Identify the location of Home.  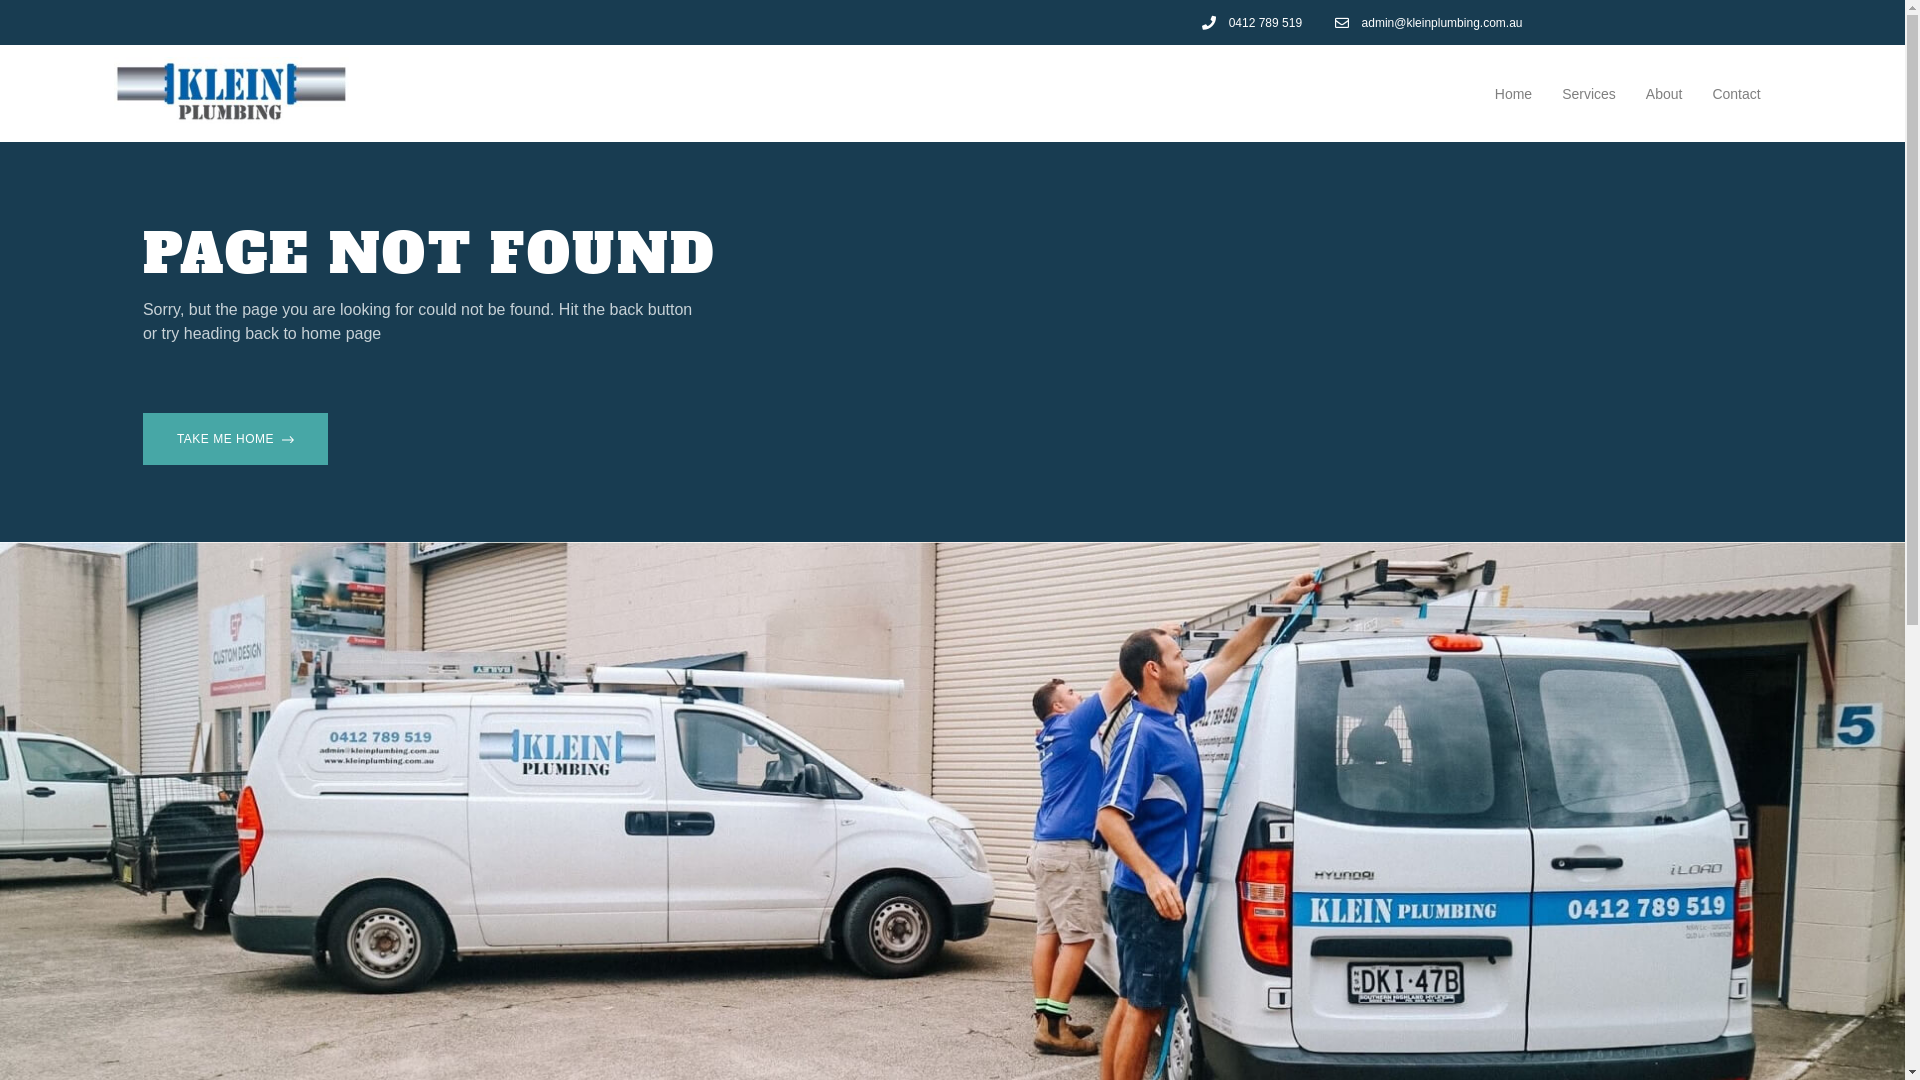
(1514, 94).